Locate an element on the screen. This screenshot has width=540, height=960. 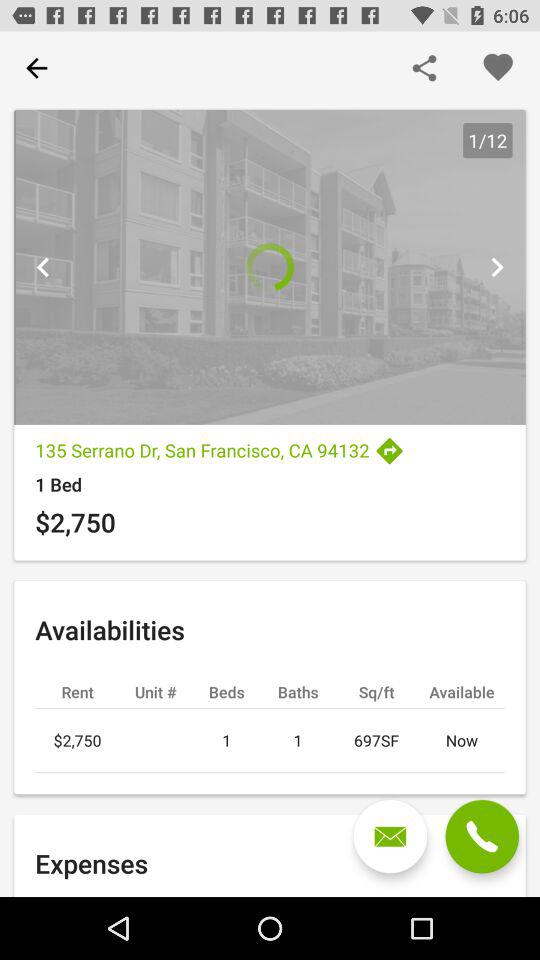
go to previous is located at coordinates (43, 267).